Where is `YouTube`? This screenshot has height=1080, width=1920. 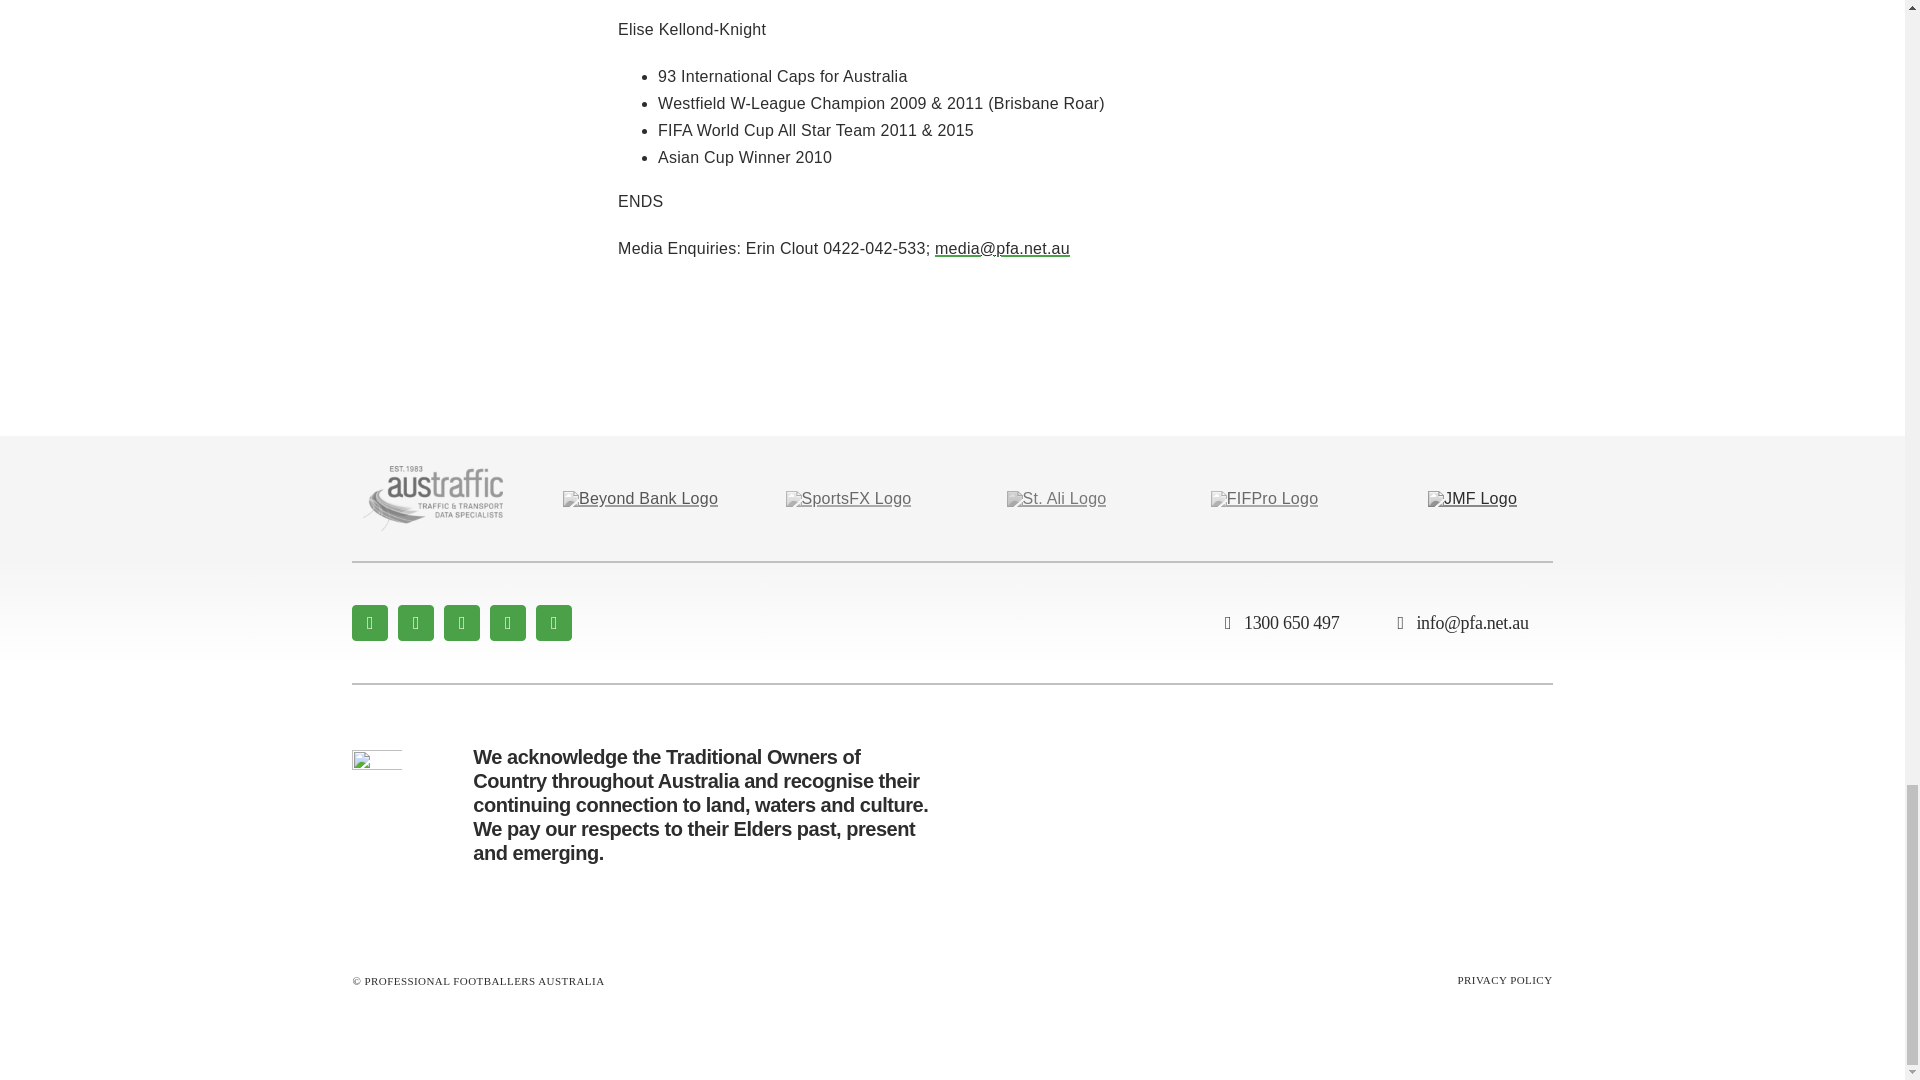 YouTube is located at coordinates (508, 622).